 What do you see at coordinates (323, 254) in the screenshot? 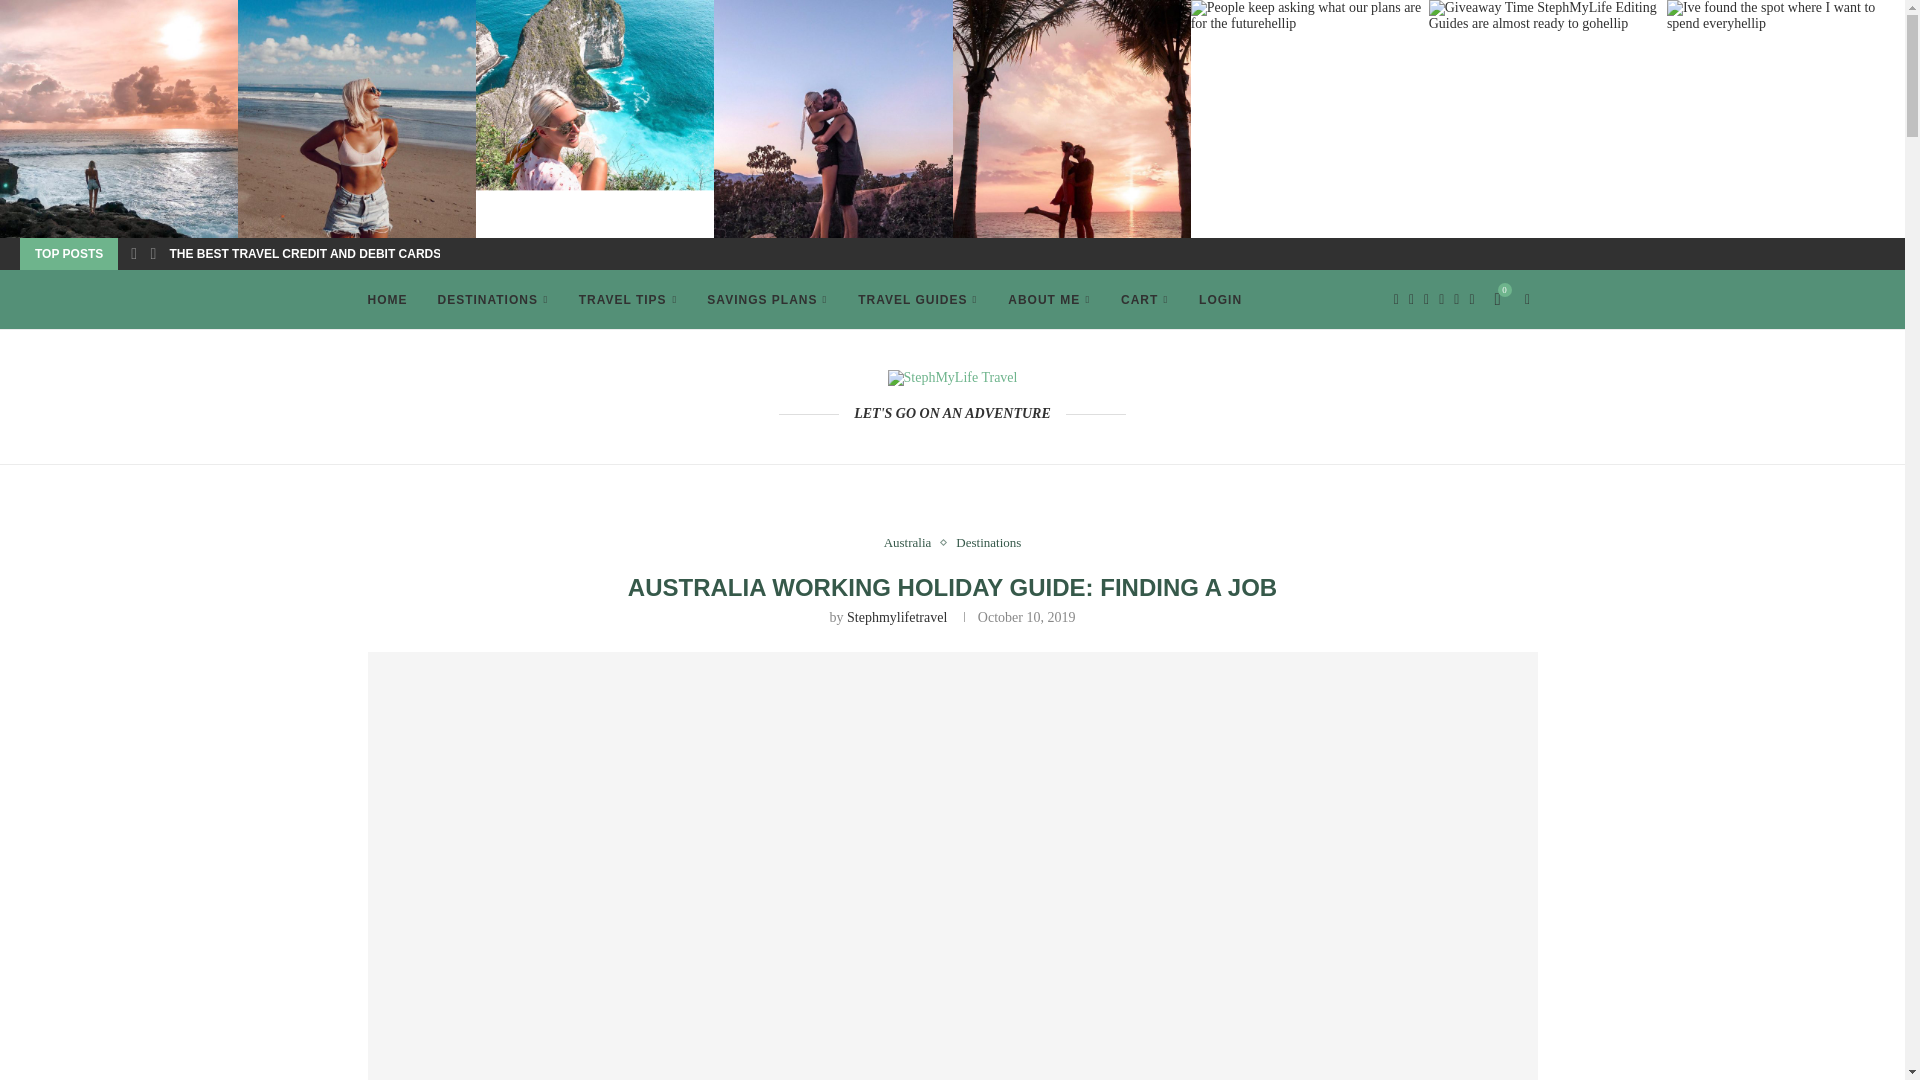
I see `THE BEST TRAVEL CREDIT AND DEBIT CARDS FOR...` at bounding box center [323, 254].